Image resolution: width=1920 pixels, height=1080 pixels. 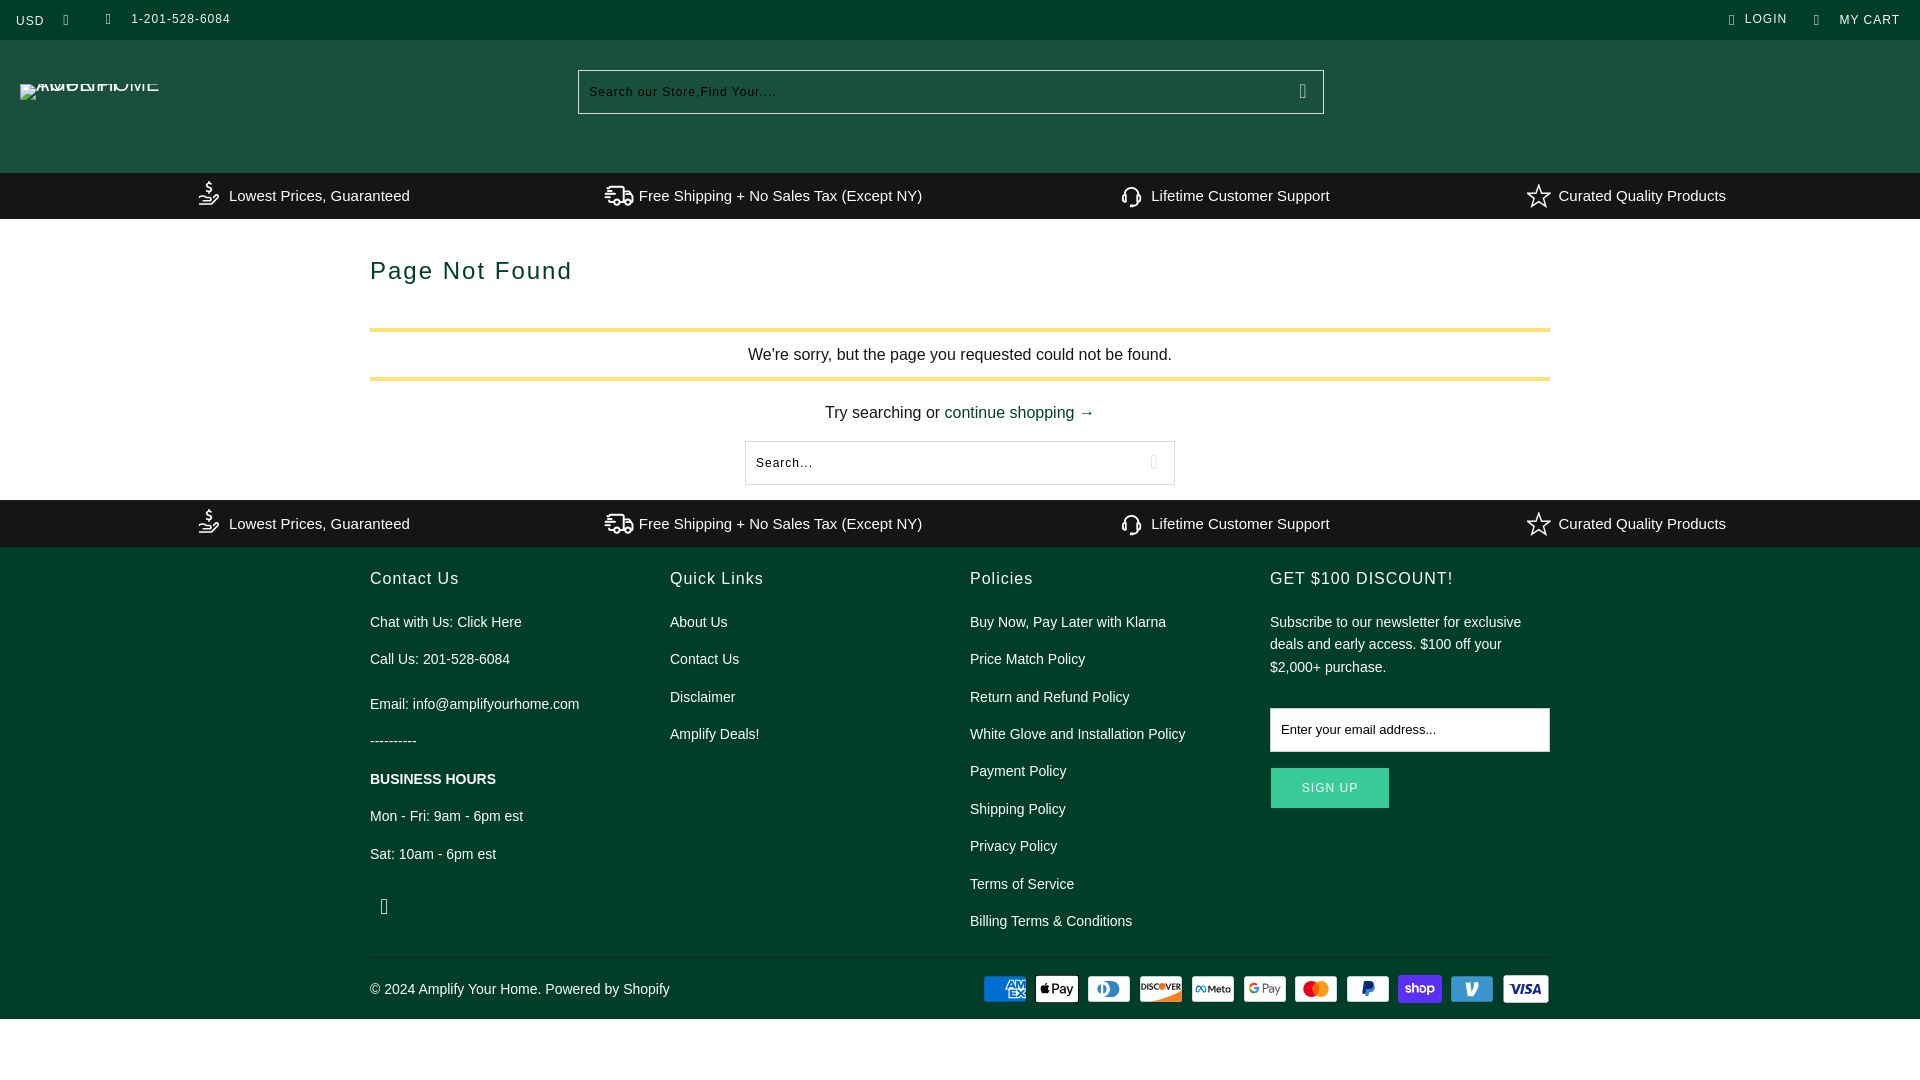 I want to click on Sign Up, so click(x=1330, y=787).